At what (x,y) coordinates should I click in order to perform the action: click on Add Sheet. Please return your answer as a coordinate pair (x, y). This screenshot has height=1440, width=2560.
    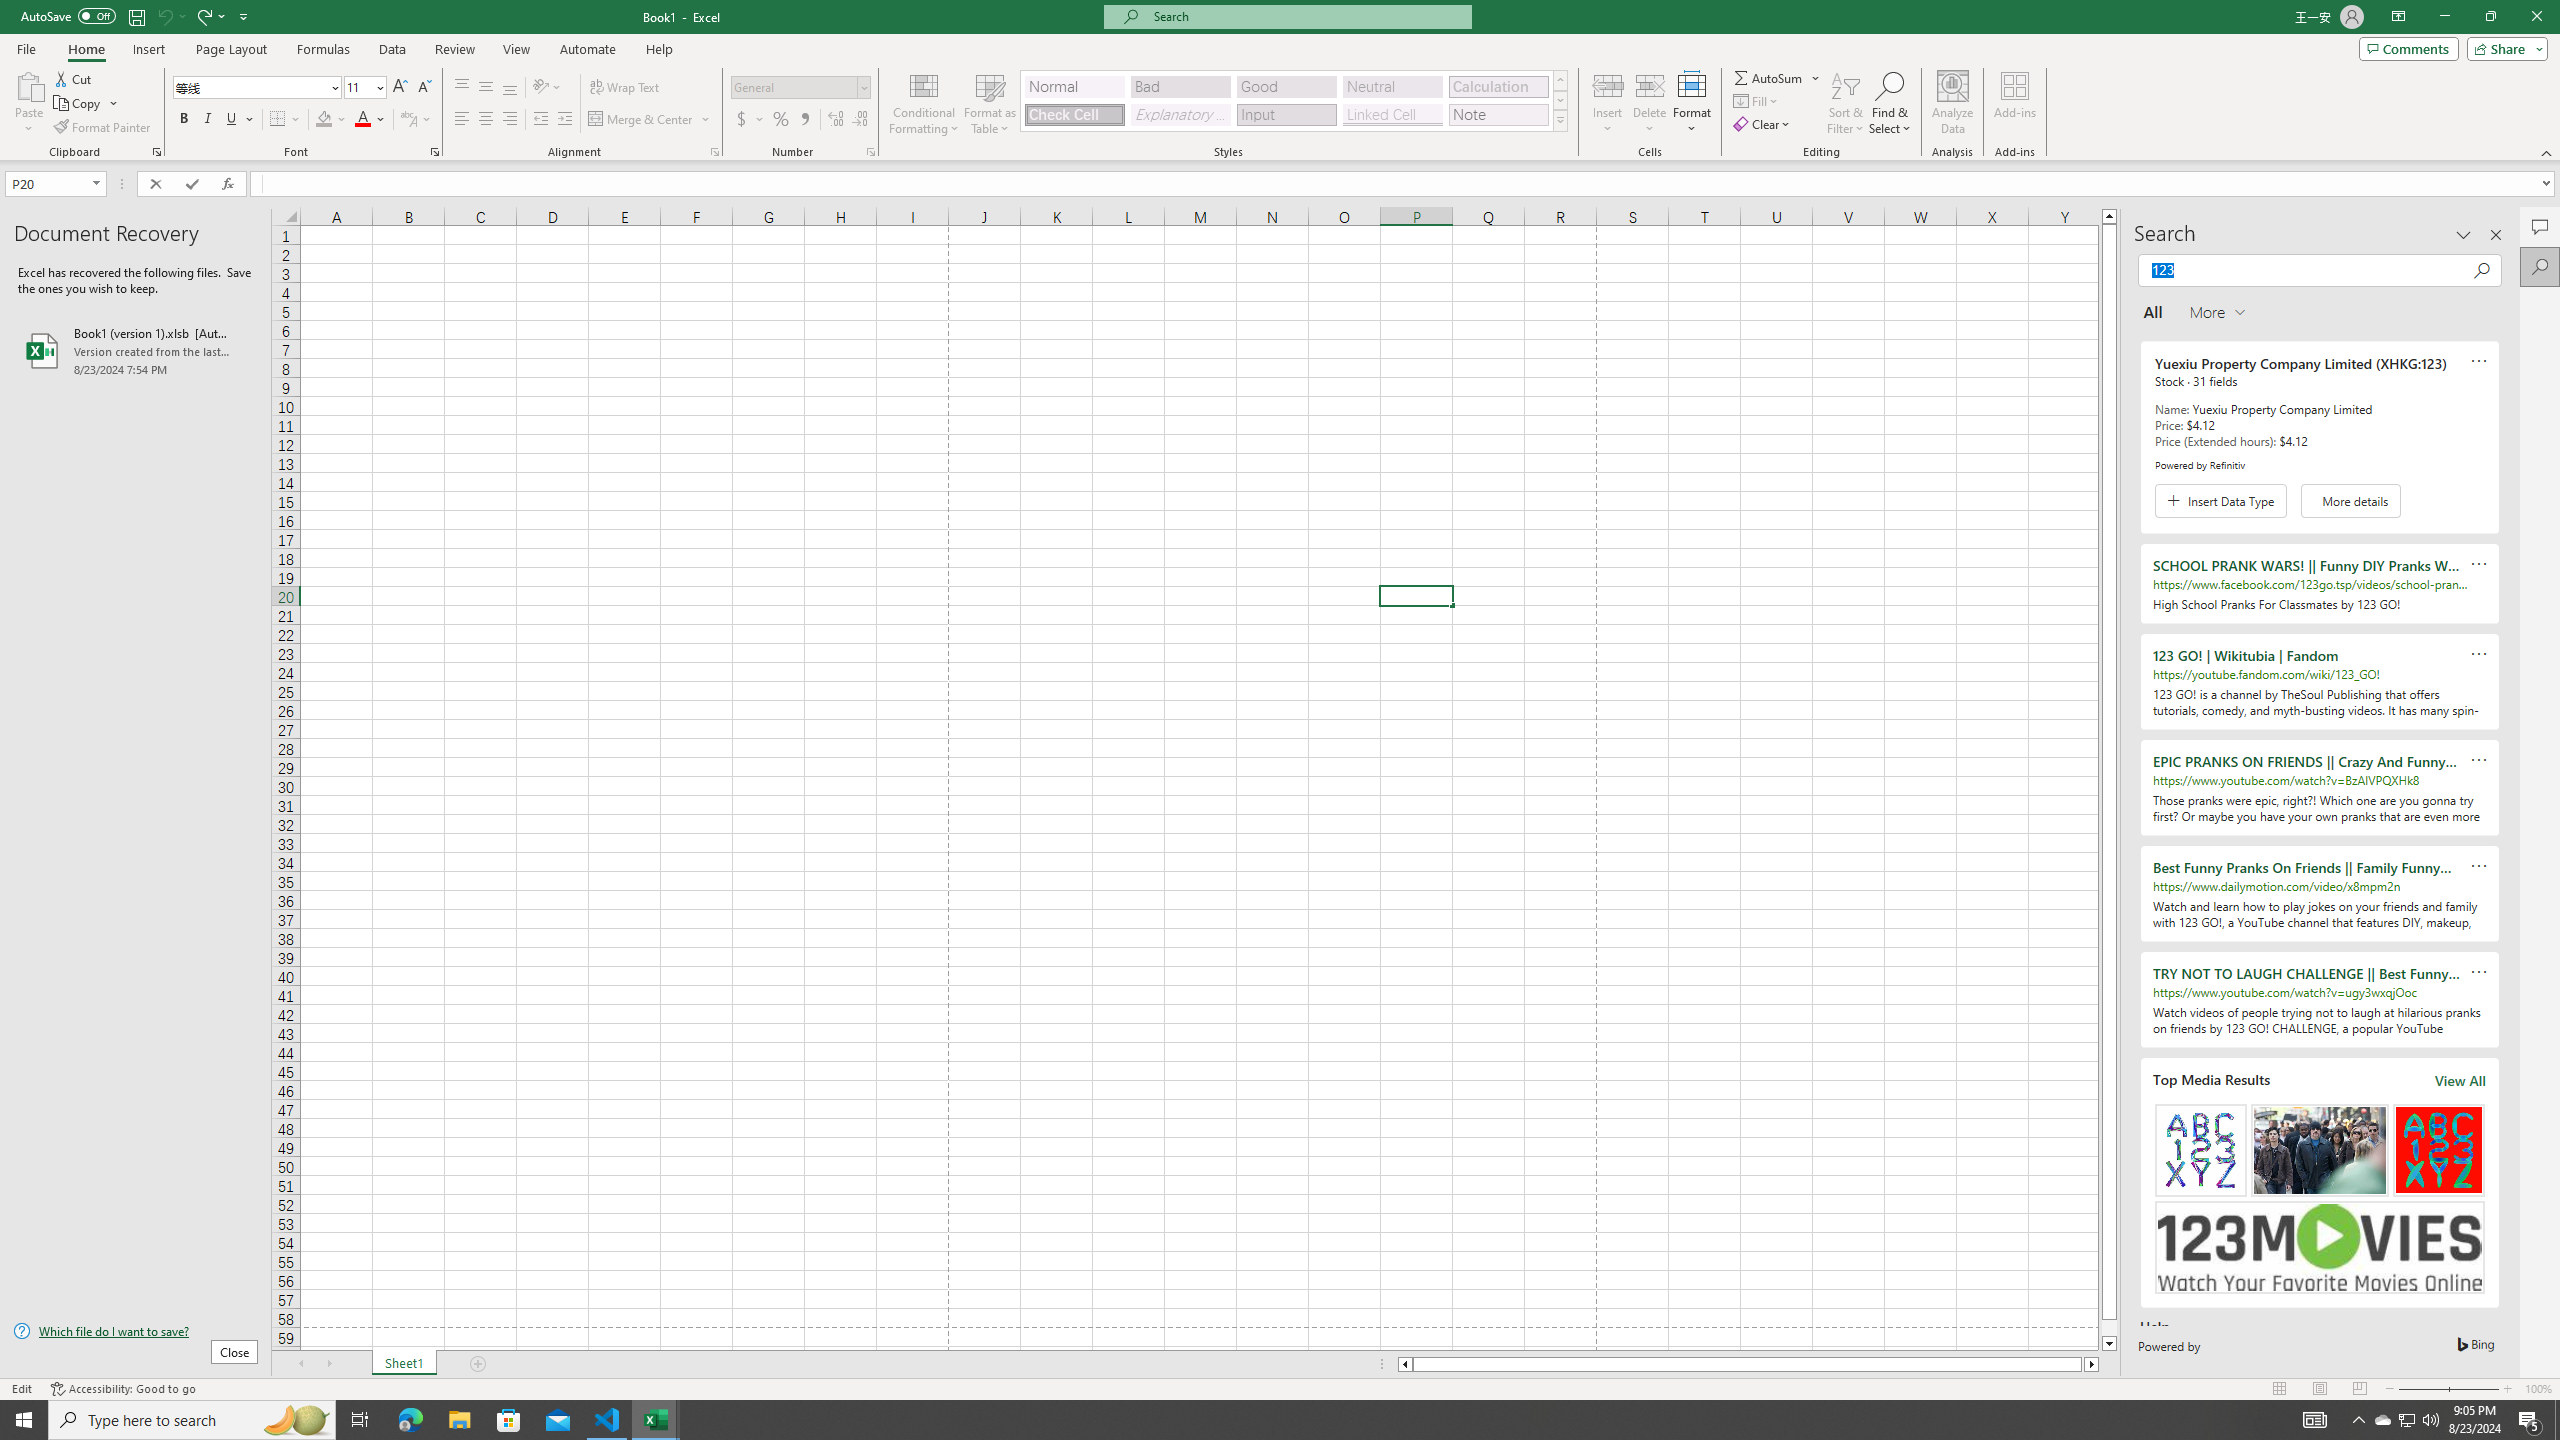
    Looking at the image, I should click on (480, 1364).